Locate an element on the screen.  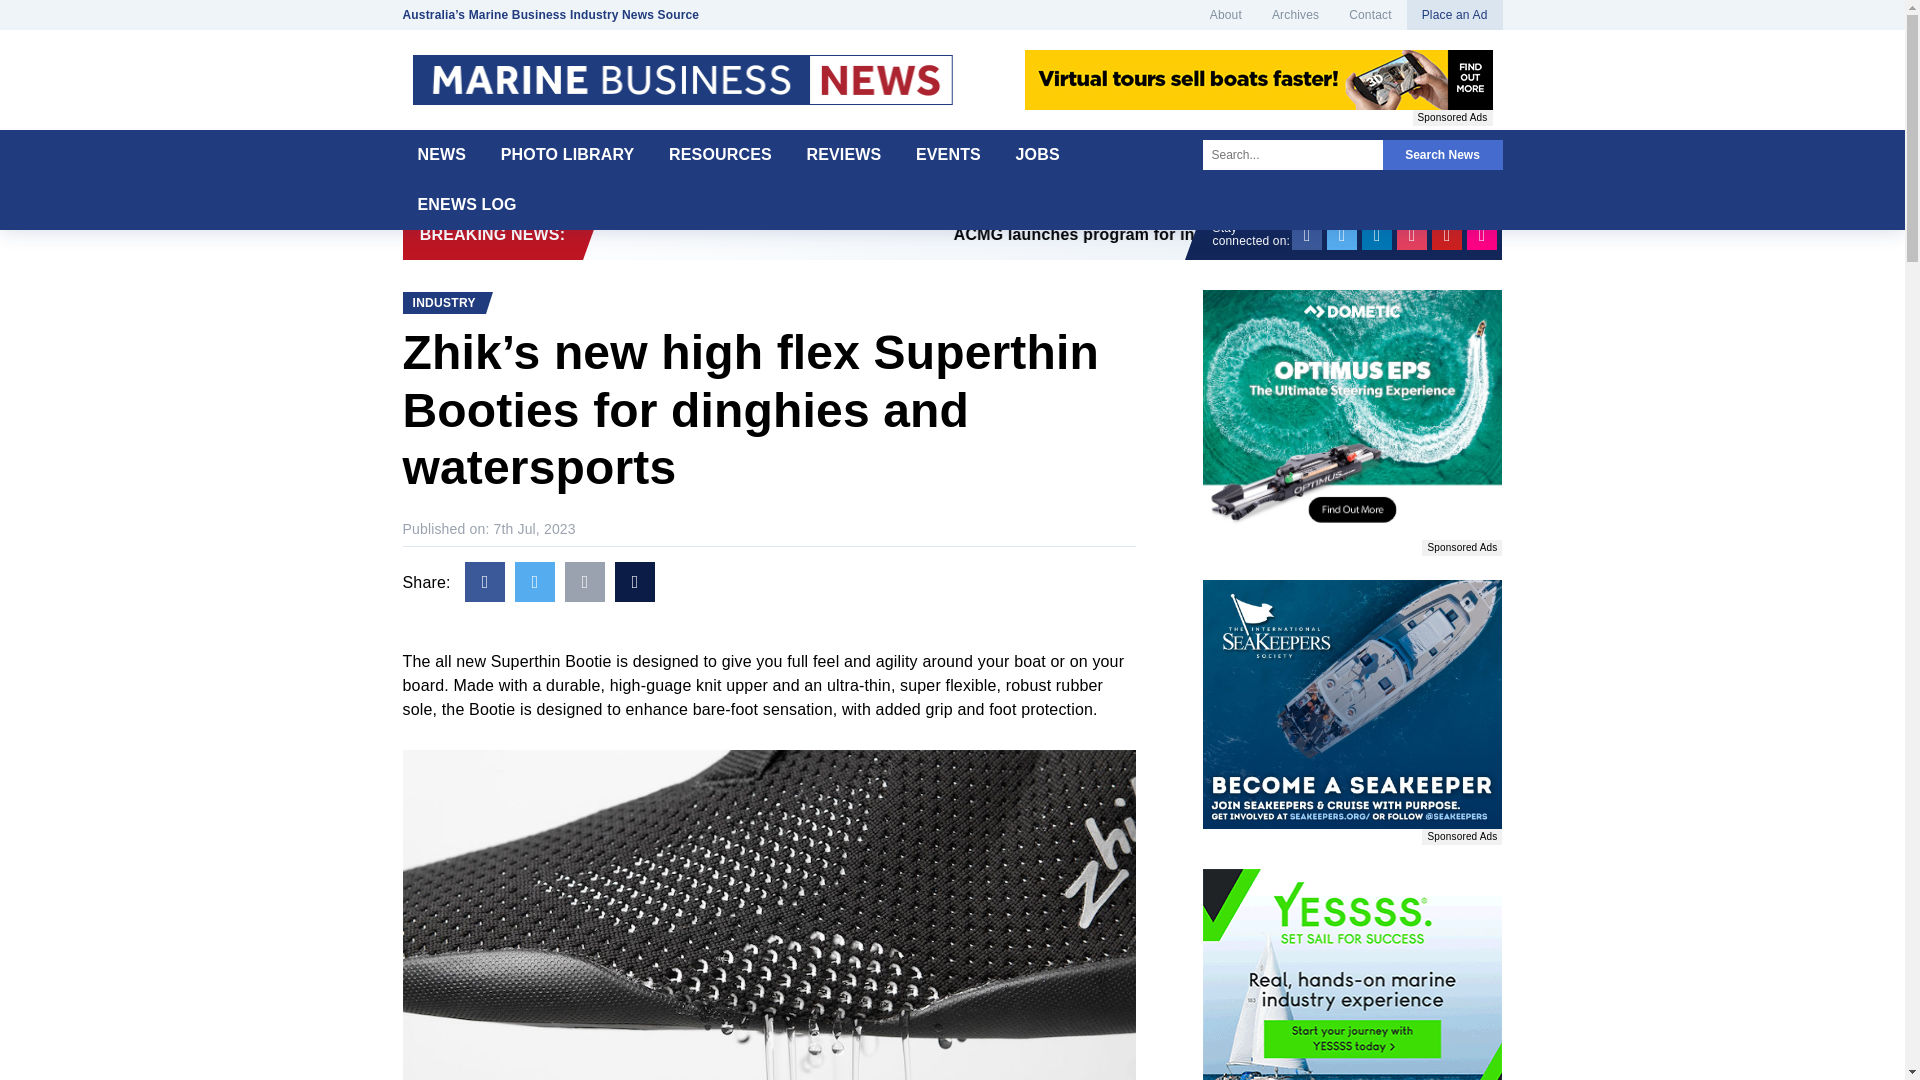
REVIEWS is located at coordinates (844, 154).